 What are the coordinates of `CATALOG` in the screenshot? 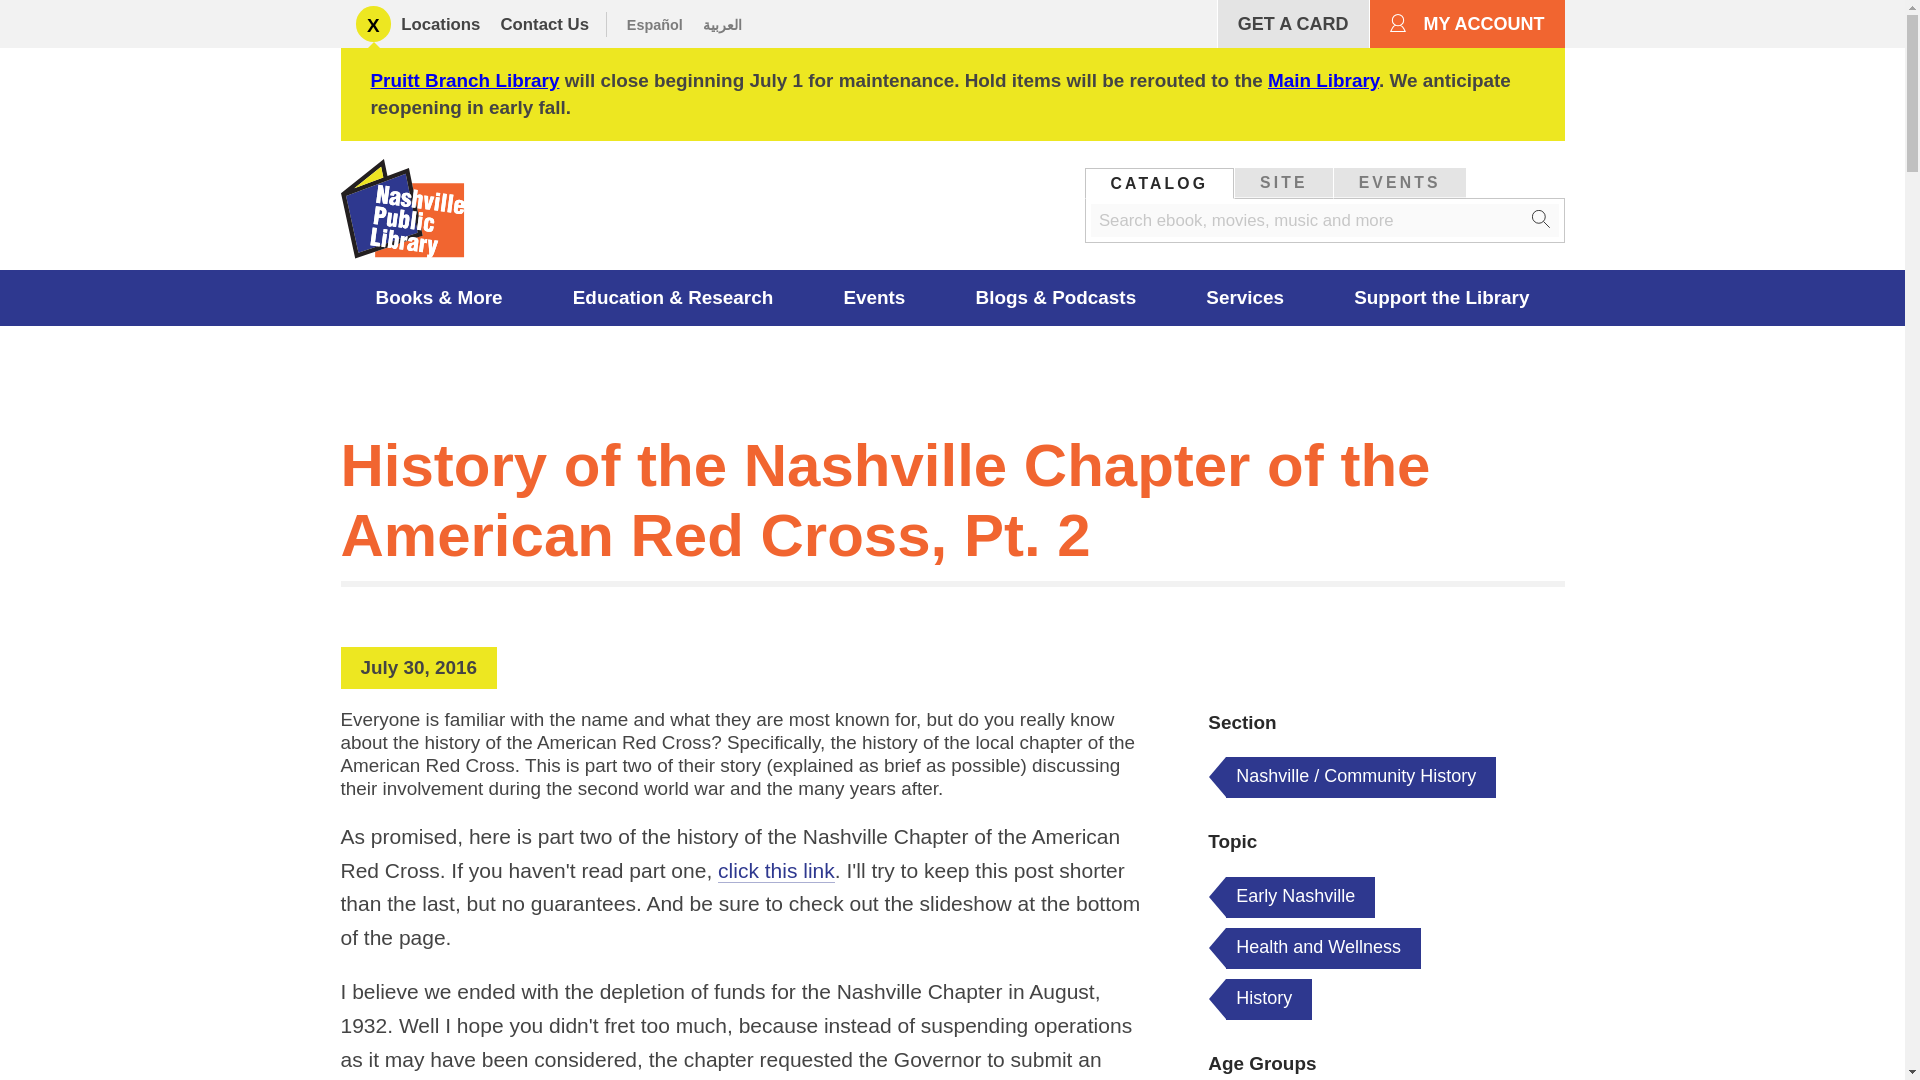 It's located at (1160, 182).